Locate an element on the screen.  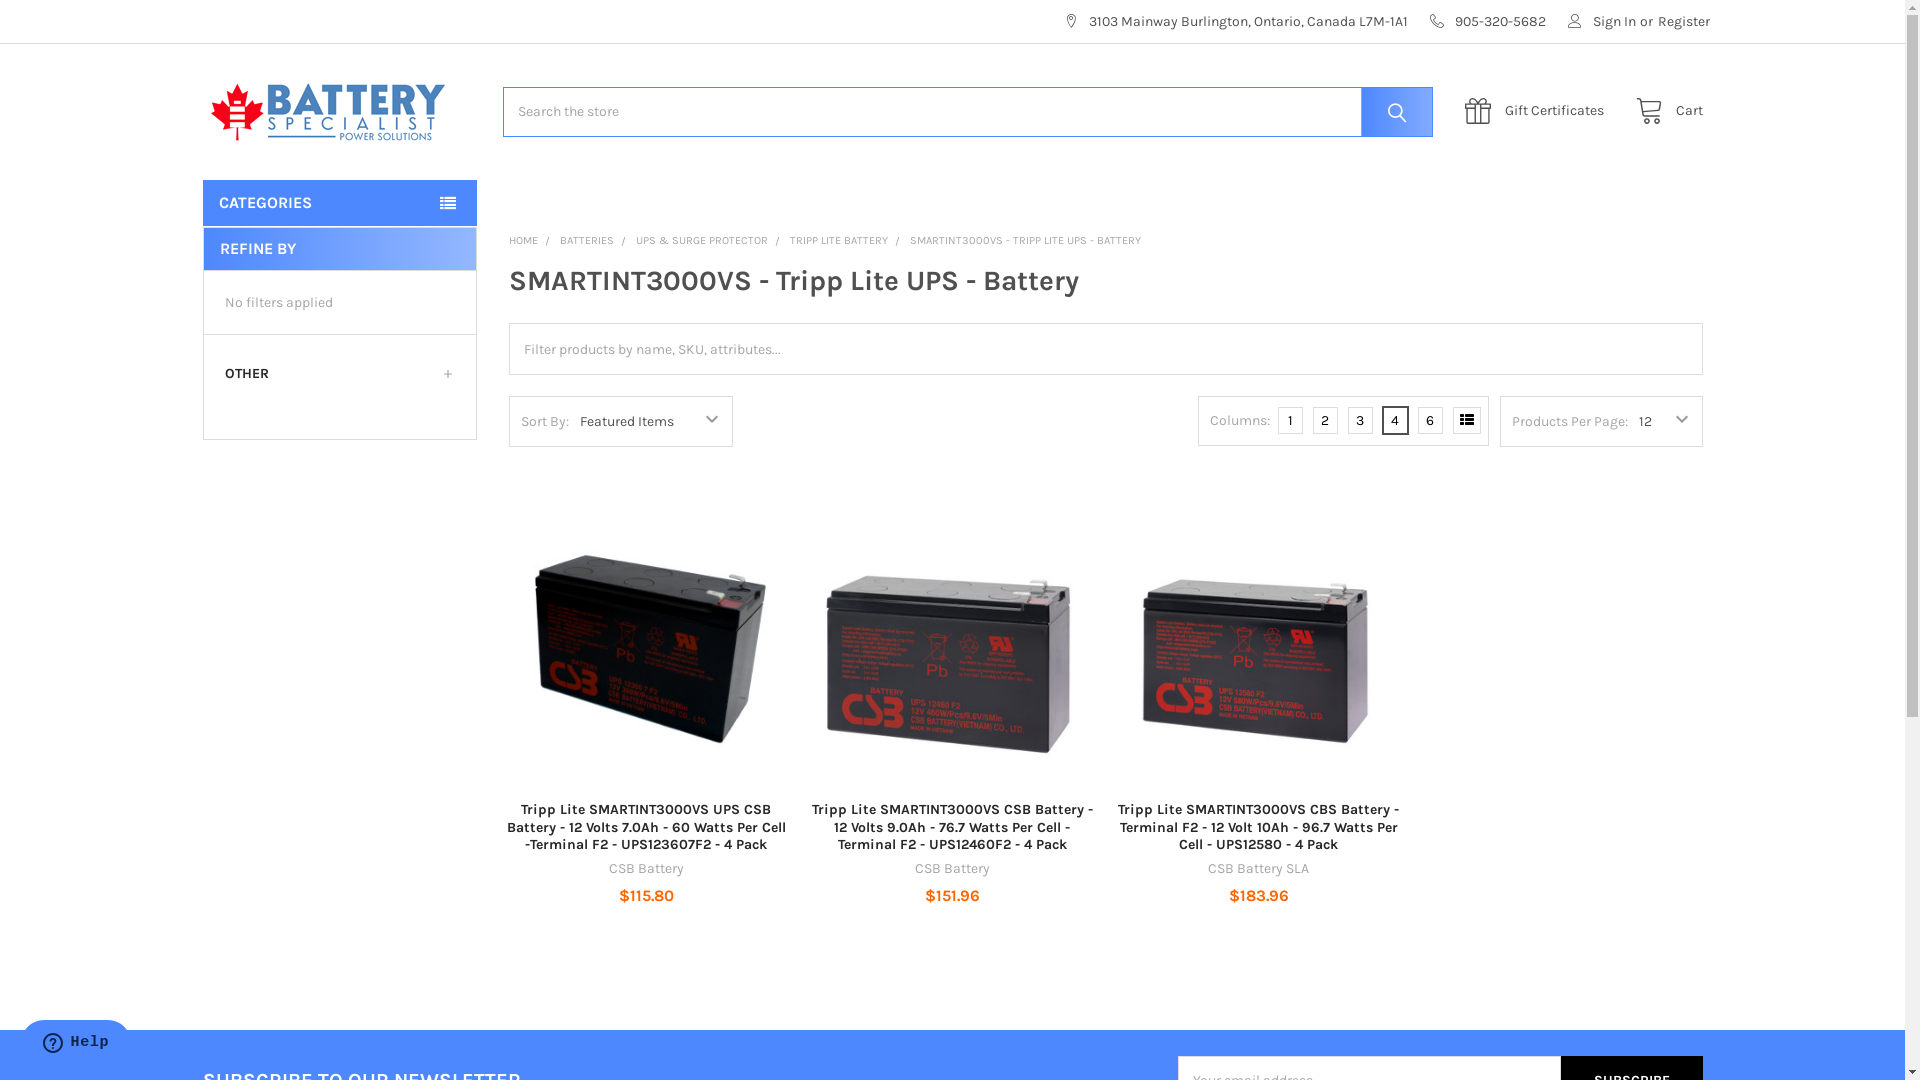
SMARTINT3000VS - TRIPP LITE UPS - BATTERY is located at coordinates (1026, 240).